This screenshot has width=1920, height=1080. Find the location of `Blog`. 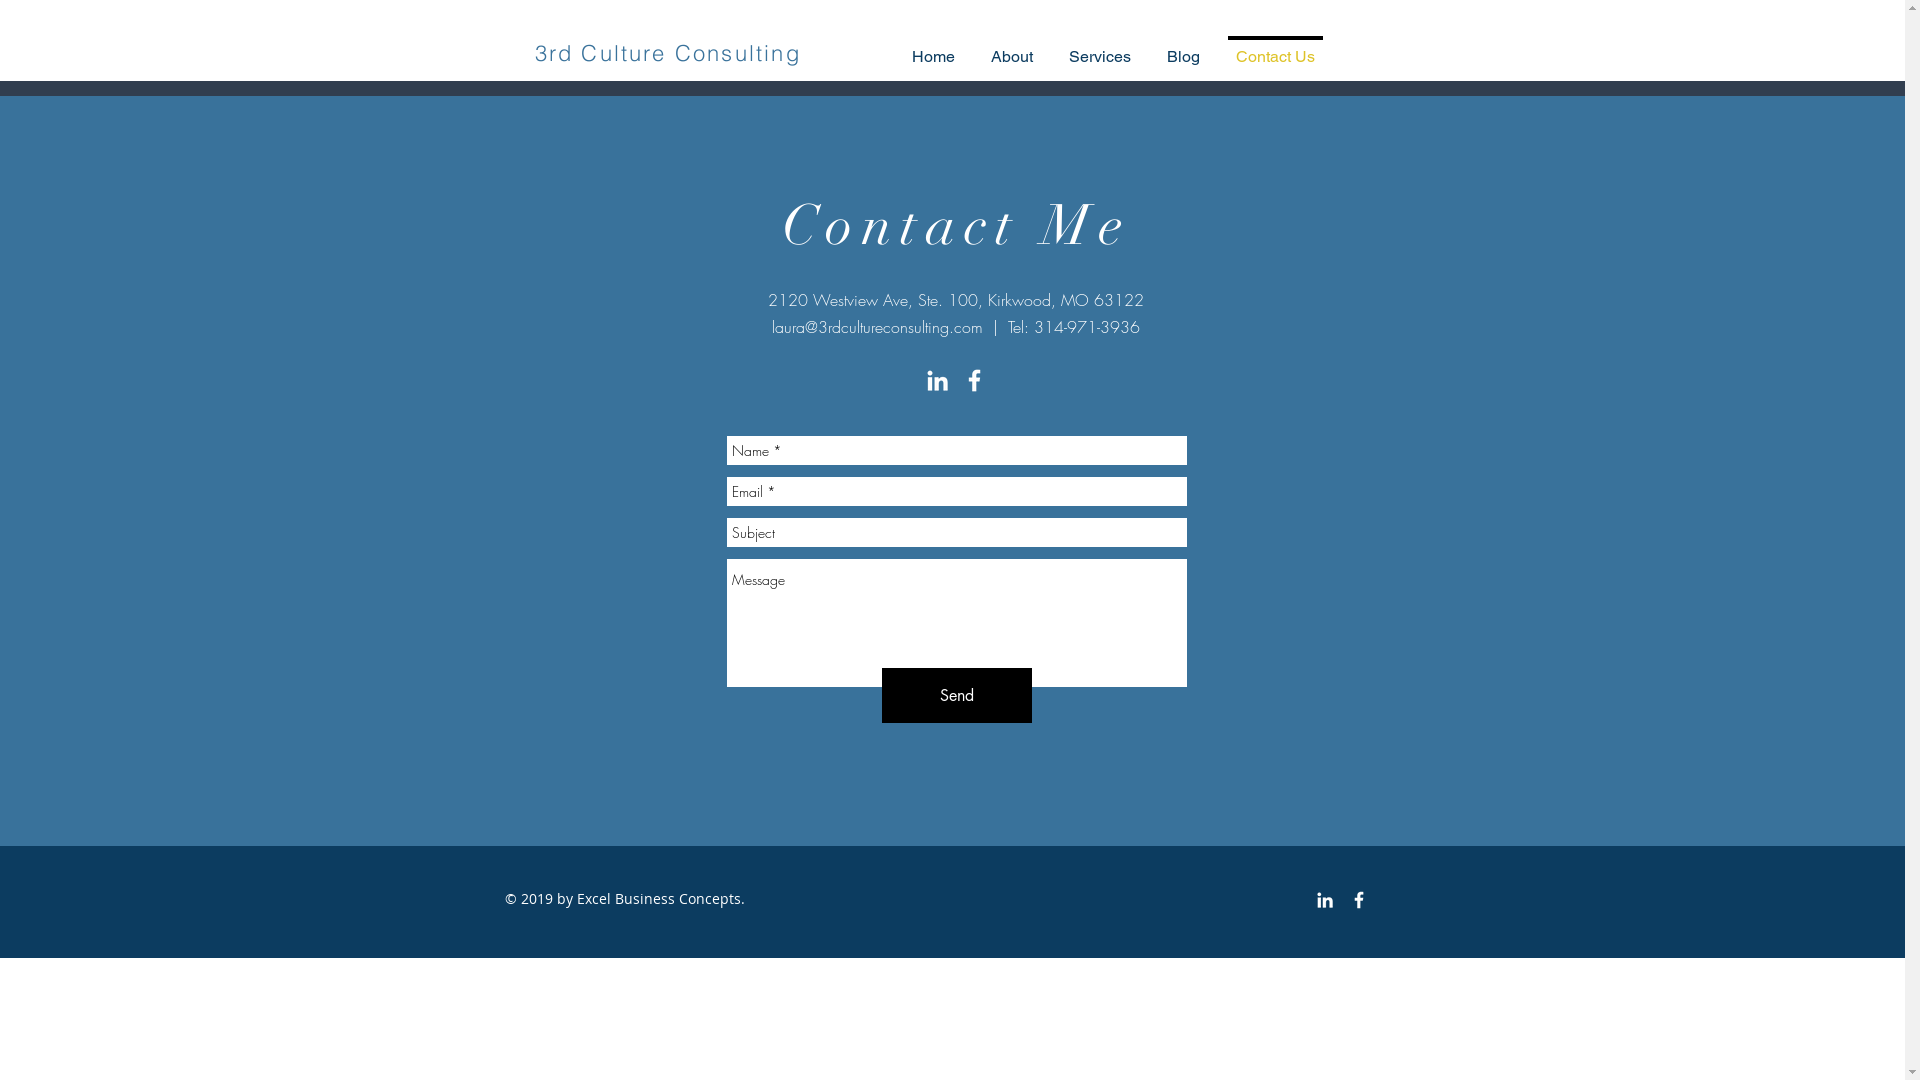

Blog is located at coordinates (1184, 48).